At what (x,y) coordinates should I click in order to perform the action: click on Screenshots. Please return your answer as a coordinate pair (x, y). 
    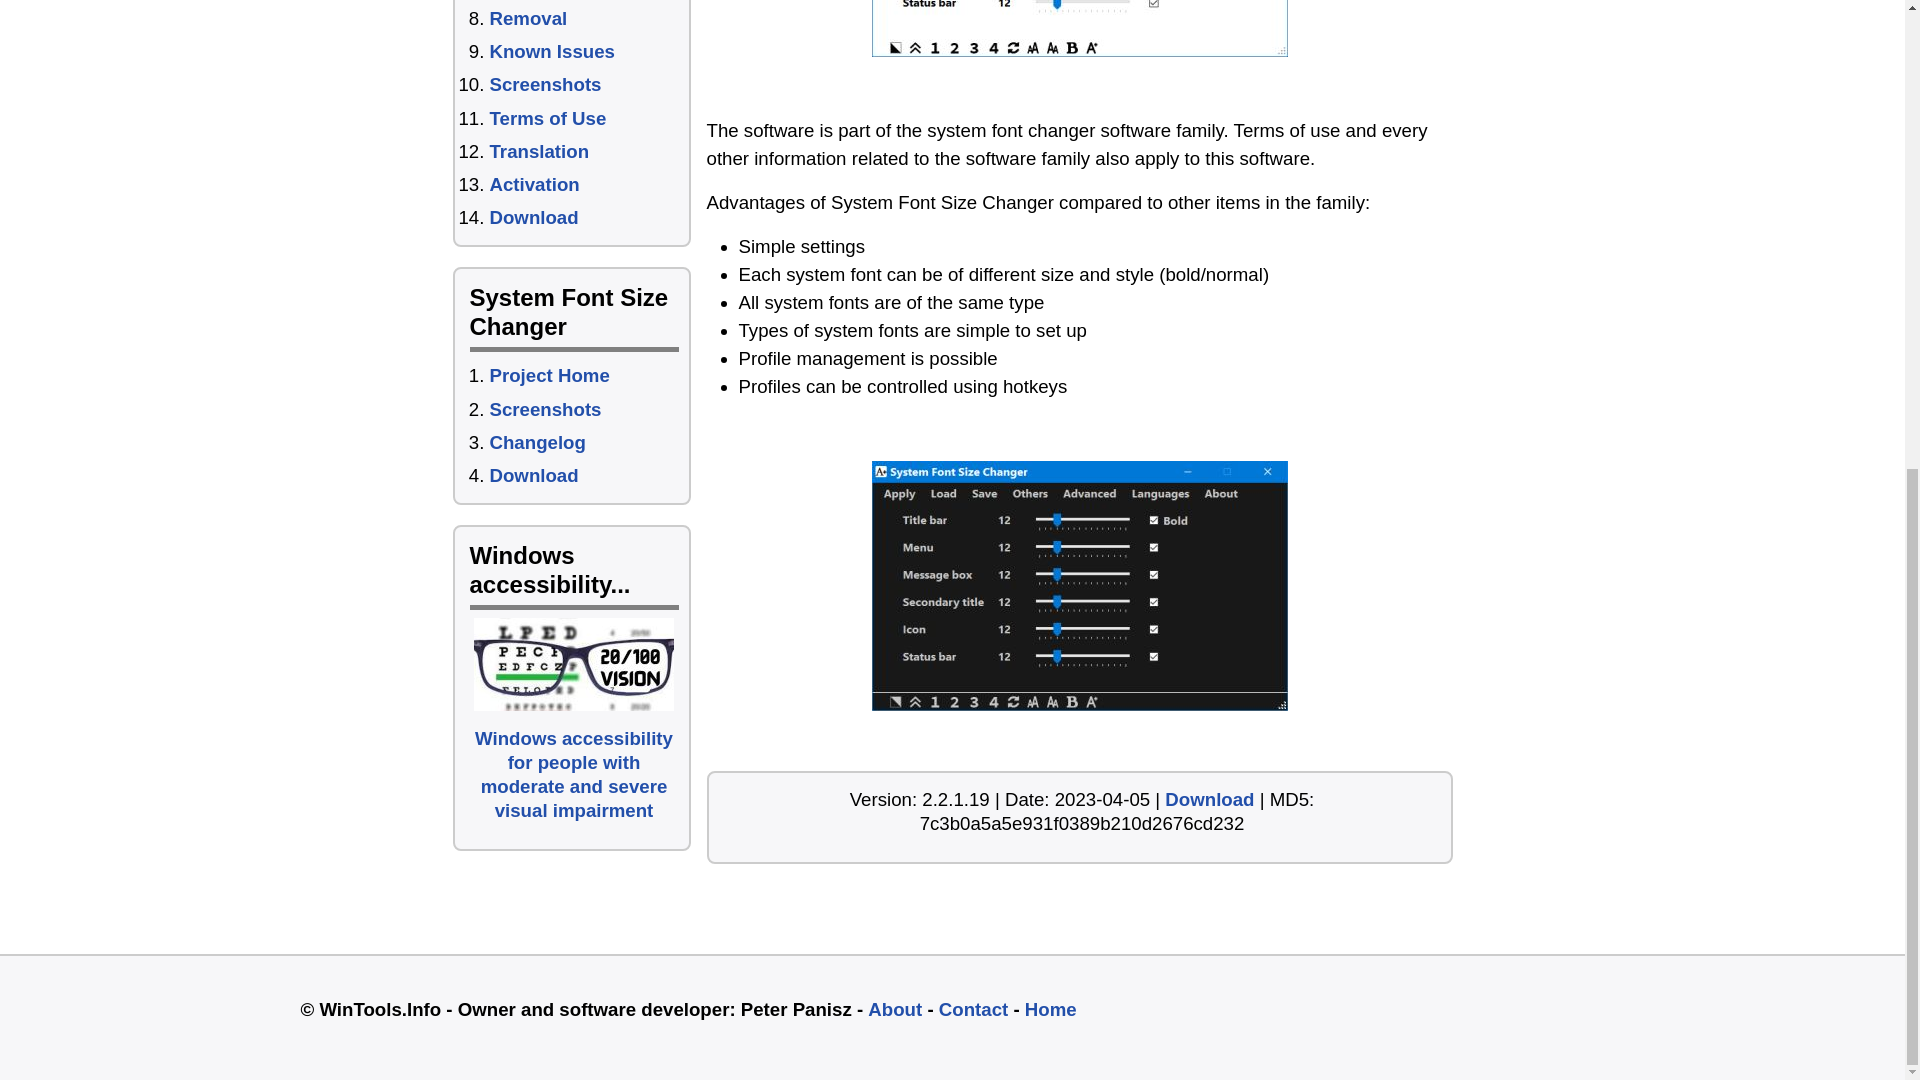
    Looking at the image, I should click on (546, 409).